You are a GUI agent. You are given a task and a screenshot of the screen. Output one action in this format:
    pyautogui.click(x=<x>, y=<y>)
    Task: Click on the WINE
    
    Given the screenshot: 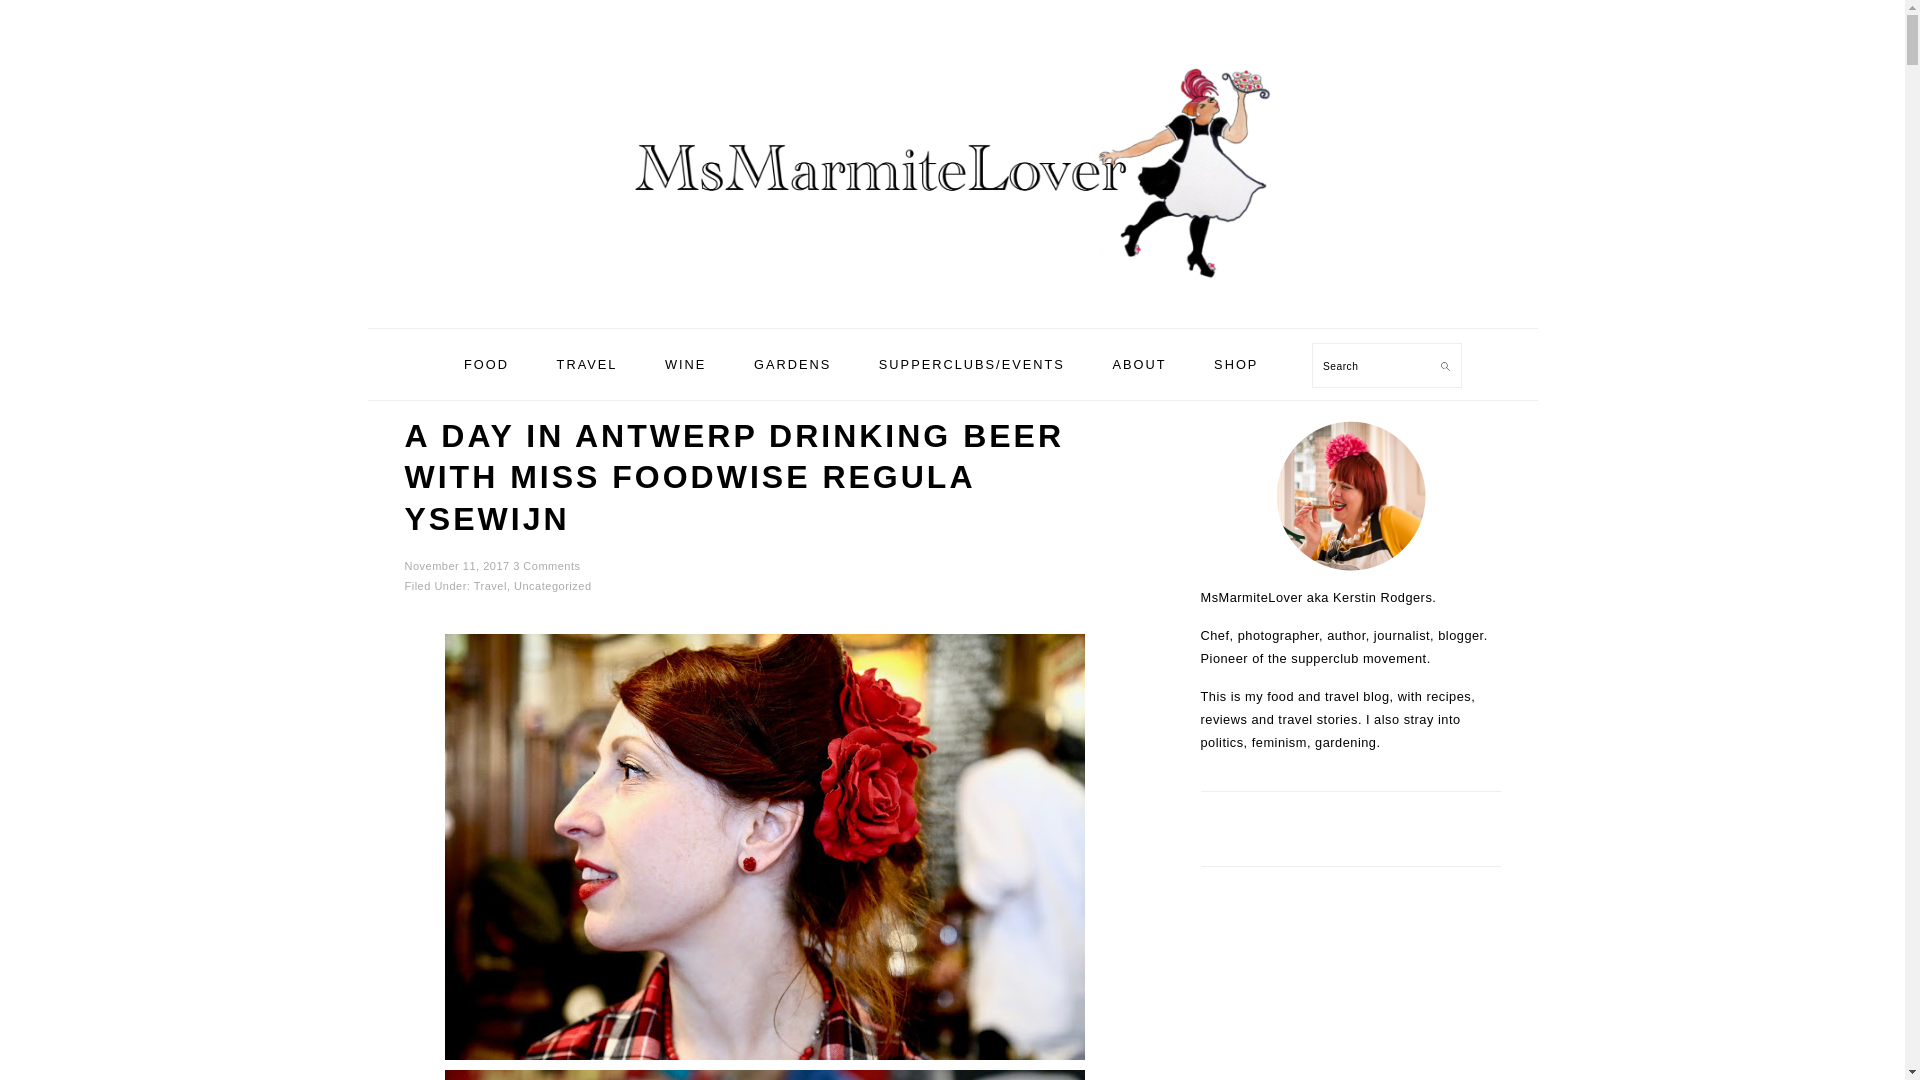 What is the action you would take?
    pyautogui.click(x=685, y=364)
    